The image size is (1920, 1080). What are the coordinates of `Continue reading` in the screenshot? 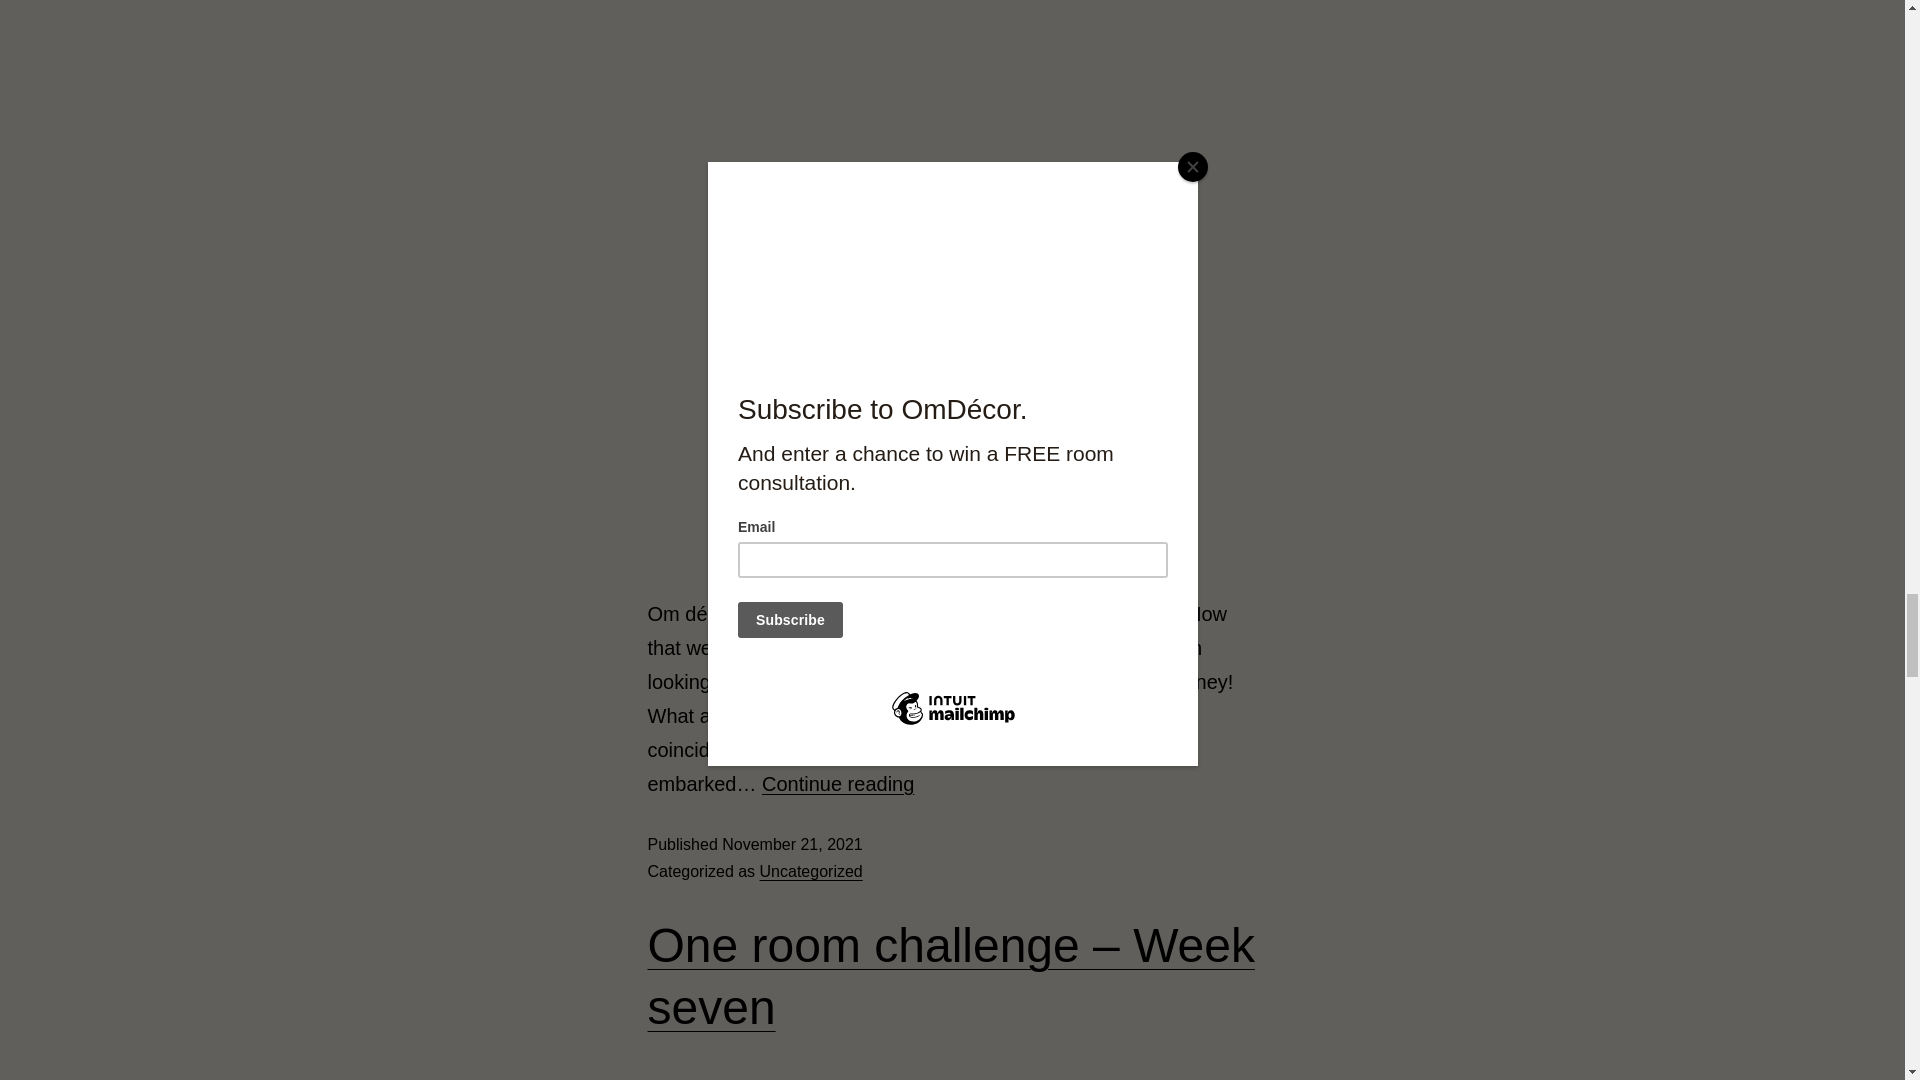 It's located at (838, 784).